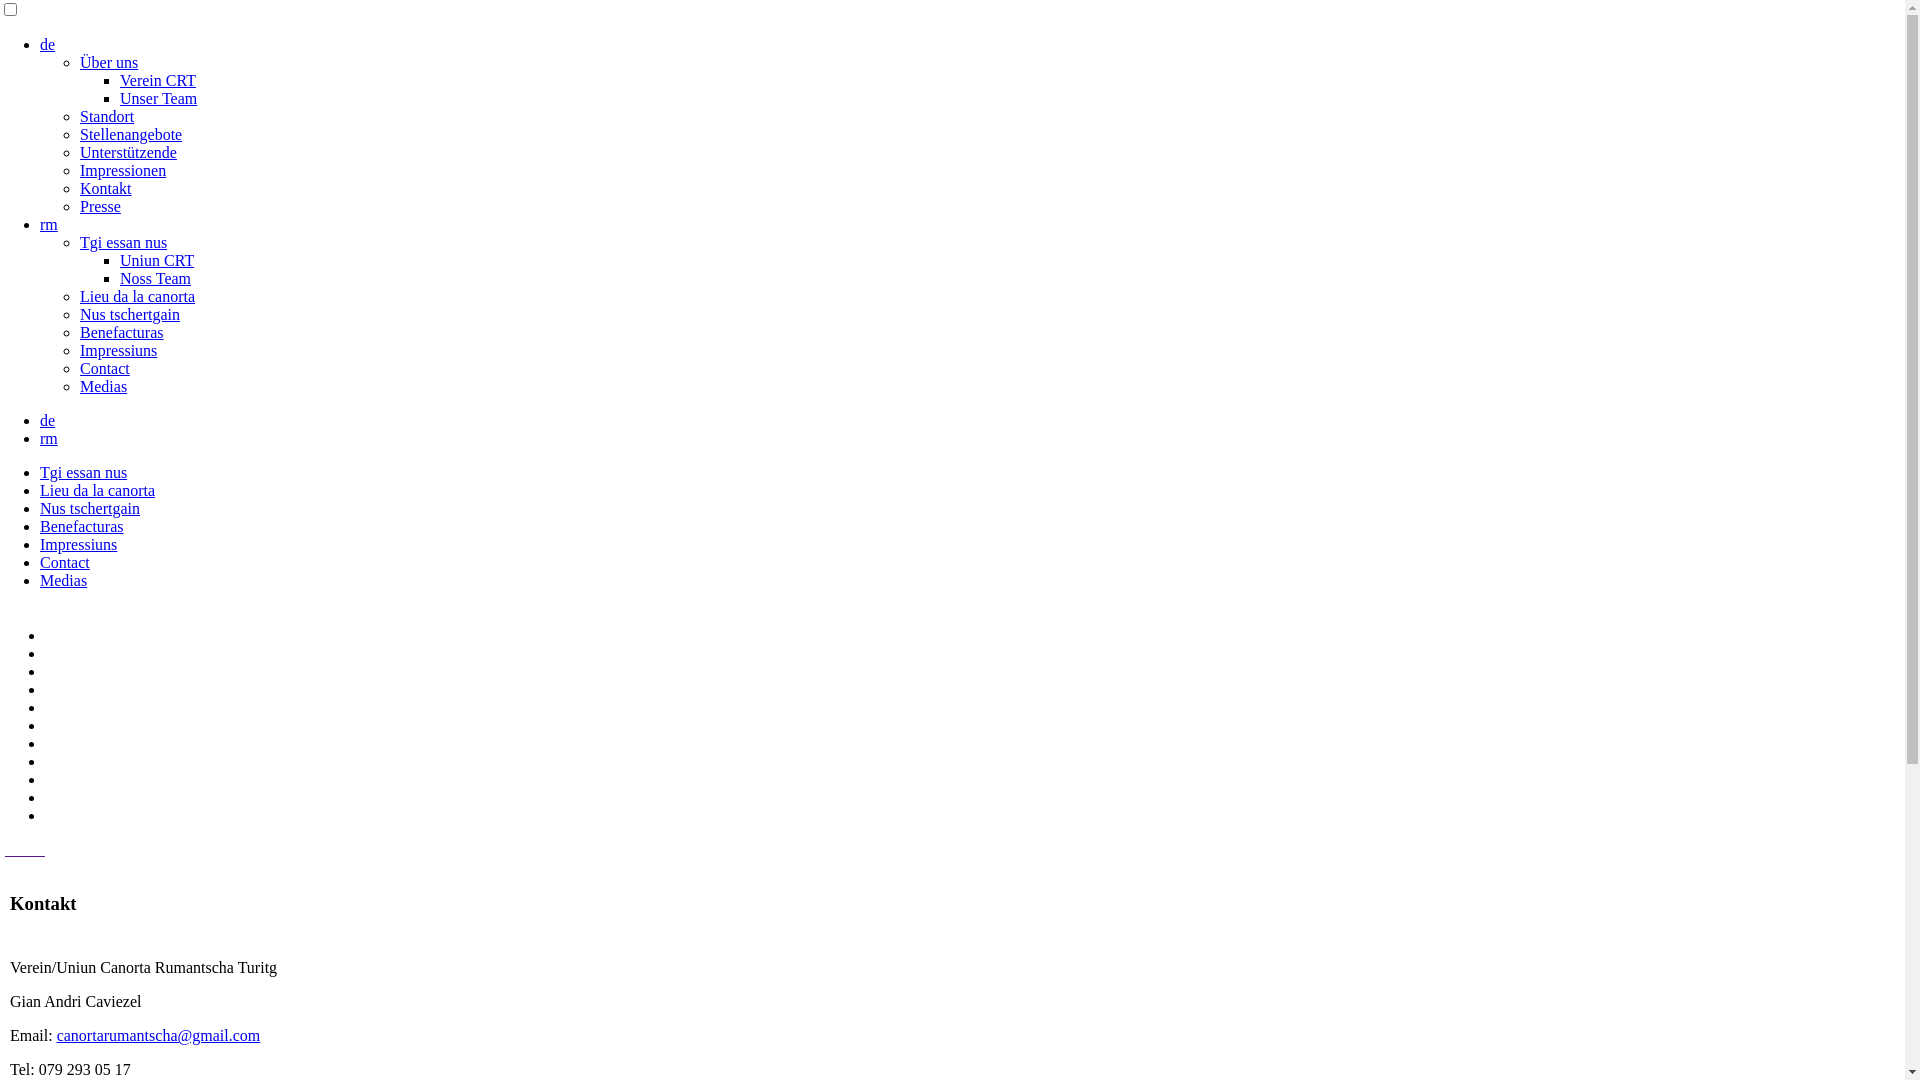  Describe the element at coordinates (124, 242) in the screenshot. I see `Tgi essan nus` at that location.